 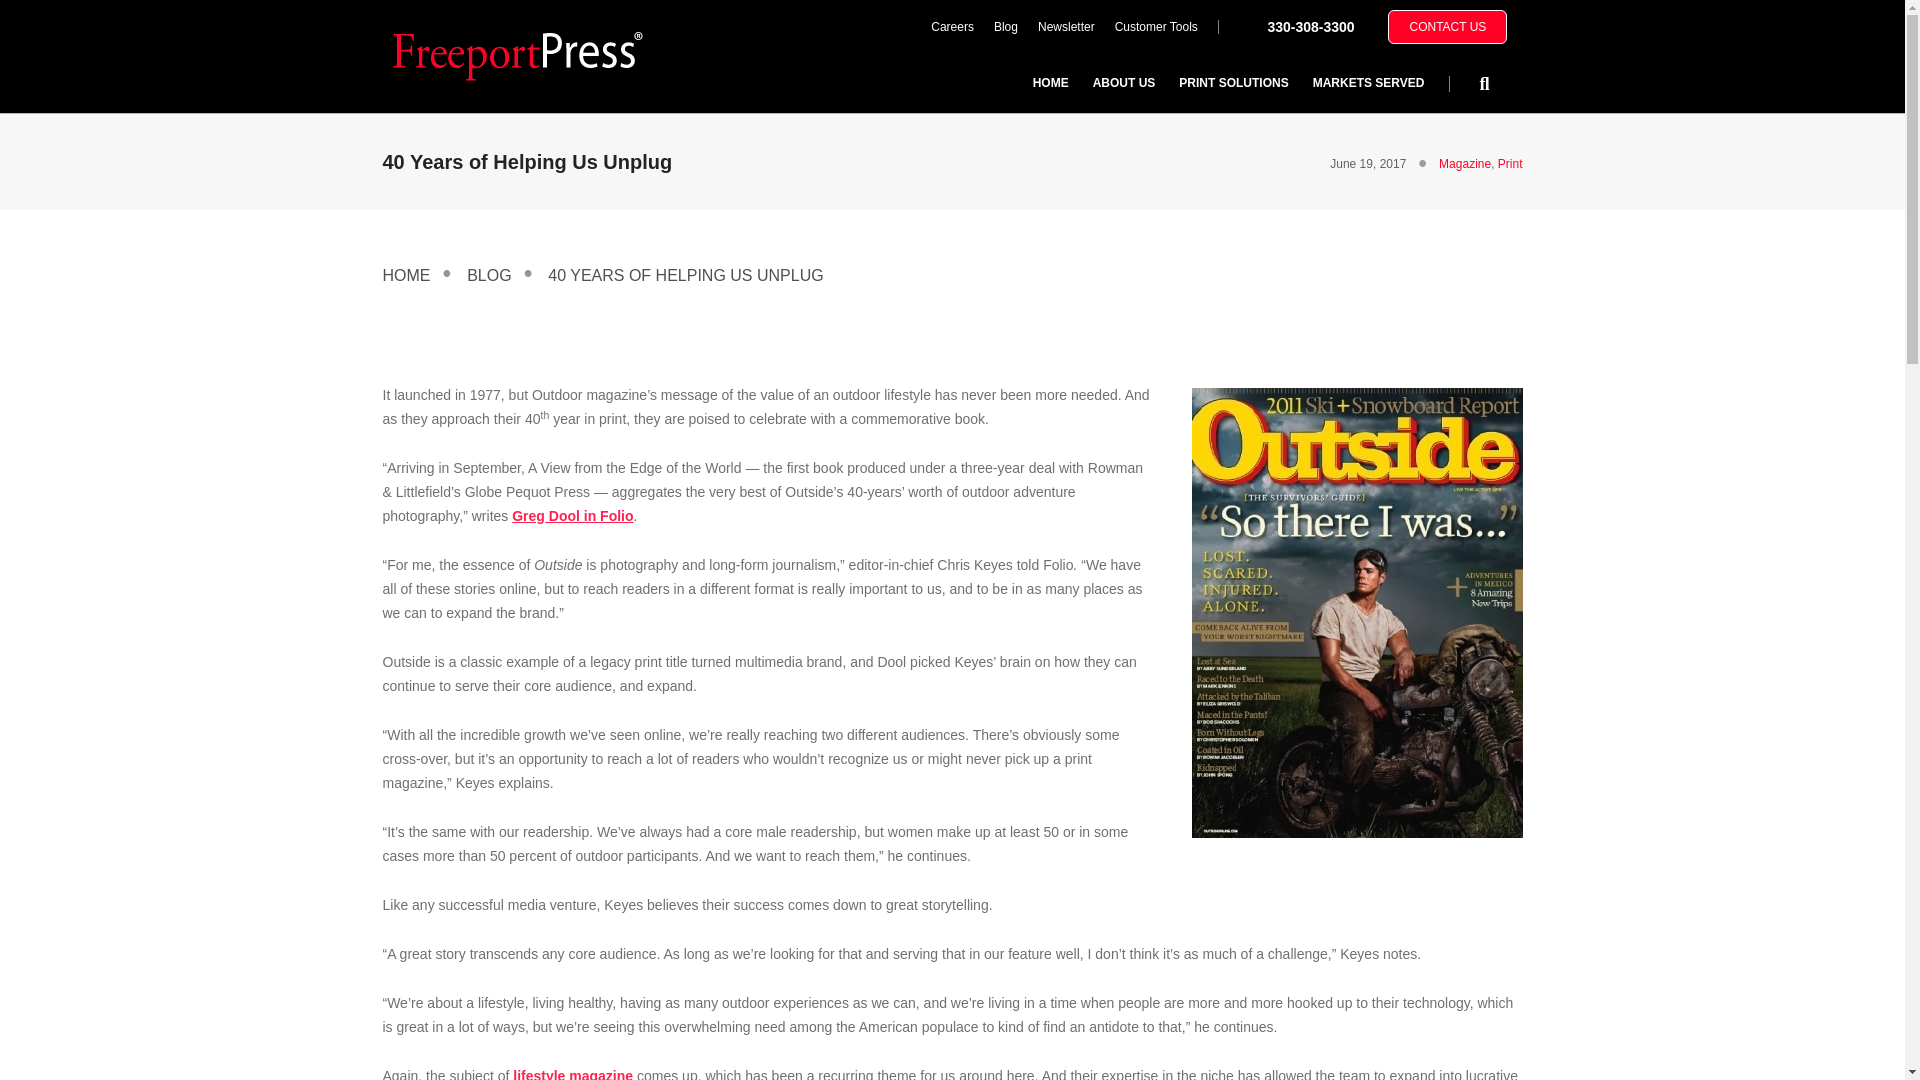 I want to click on Newsletter, so click(x=1066, y=27).